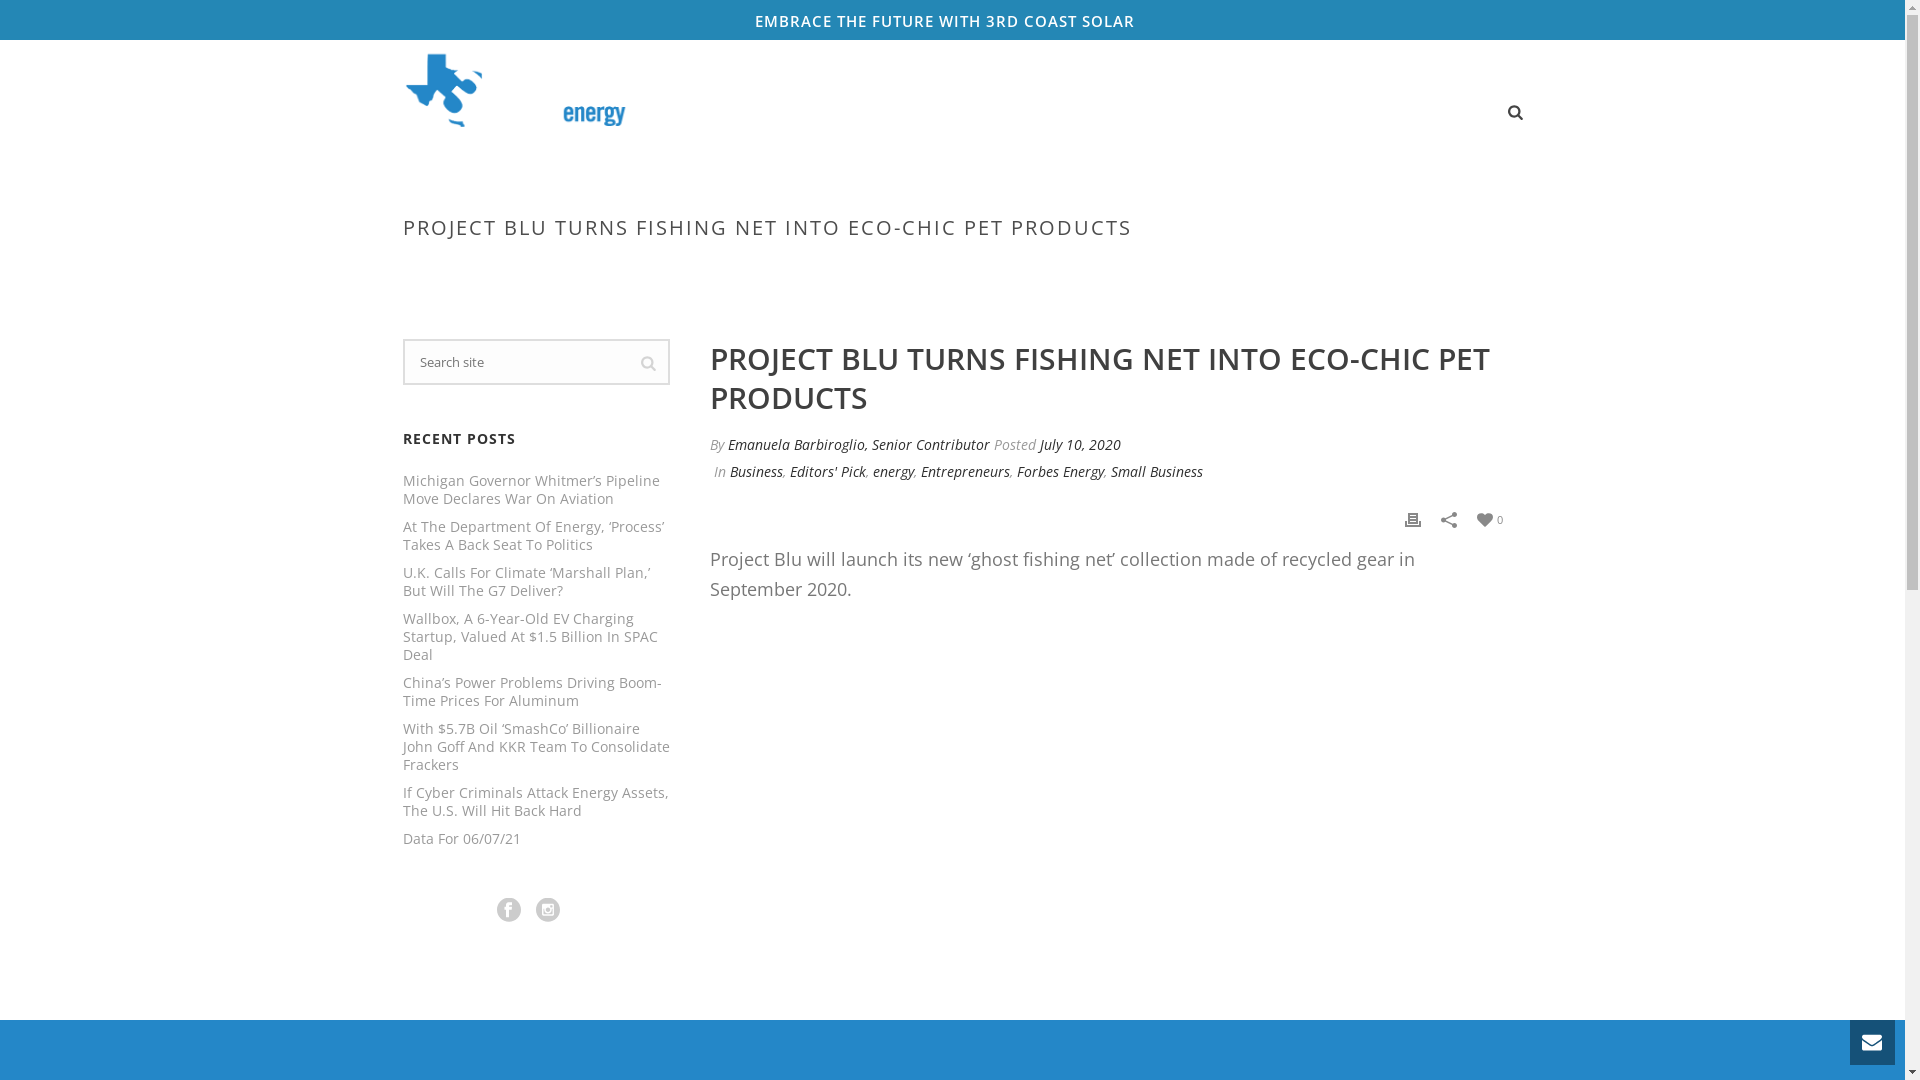 The width and height of the screenshot is (1920, 1080). What do you see at coordinates (756, 472) in the screenshot?
I see `Business` at bounding box center [756, 472].